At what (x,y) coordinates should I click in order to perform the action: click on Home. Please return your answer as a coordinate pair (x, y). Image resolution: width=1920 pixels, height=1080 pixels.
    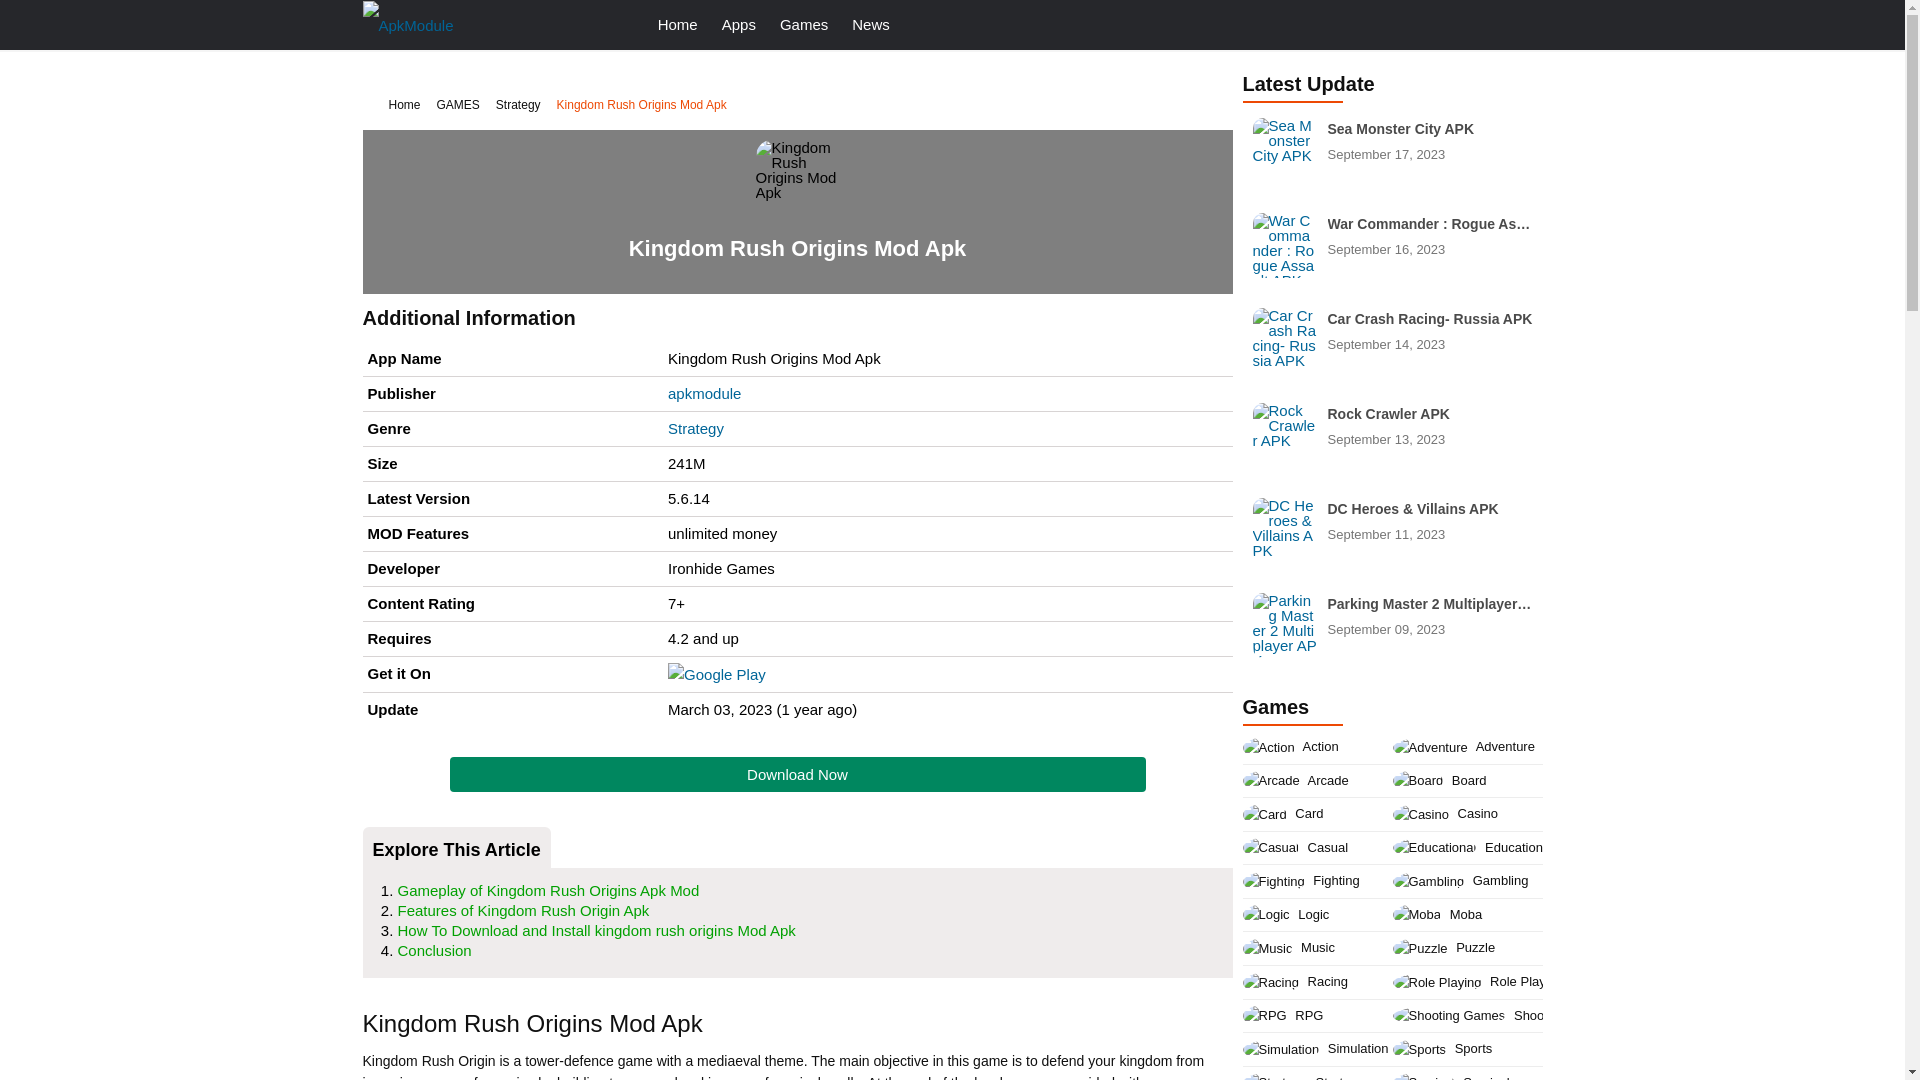
    Looking at the image, I should click on (396, 104).